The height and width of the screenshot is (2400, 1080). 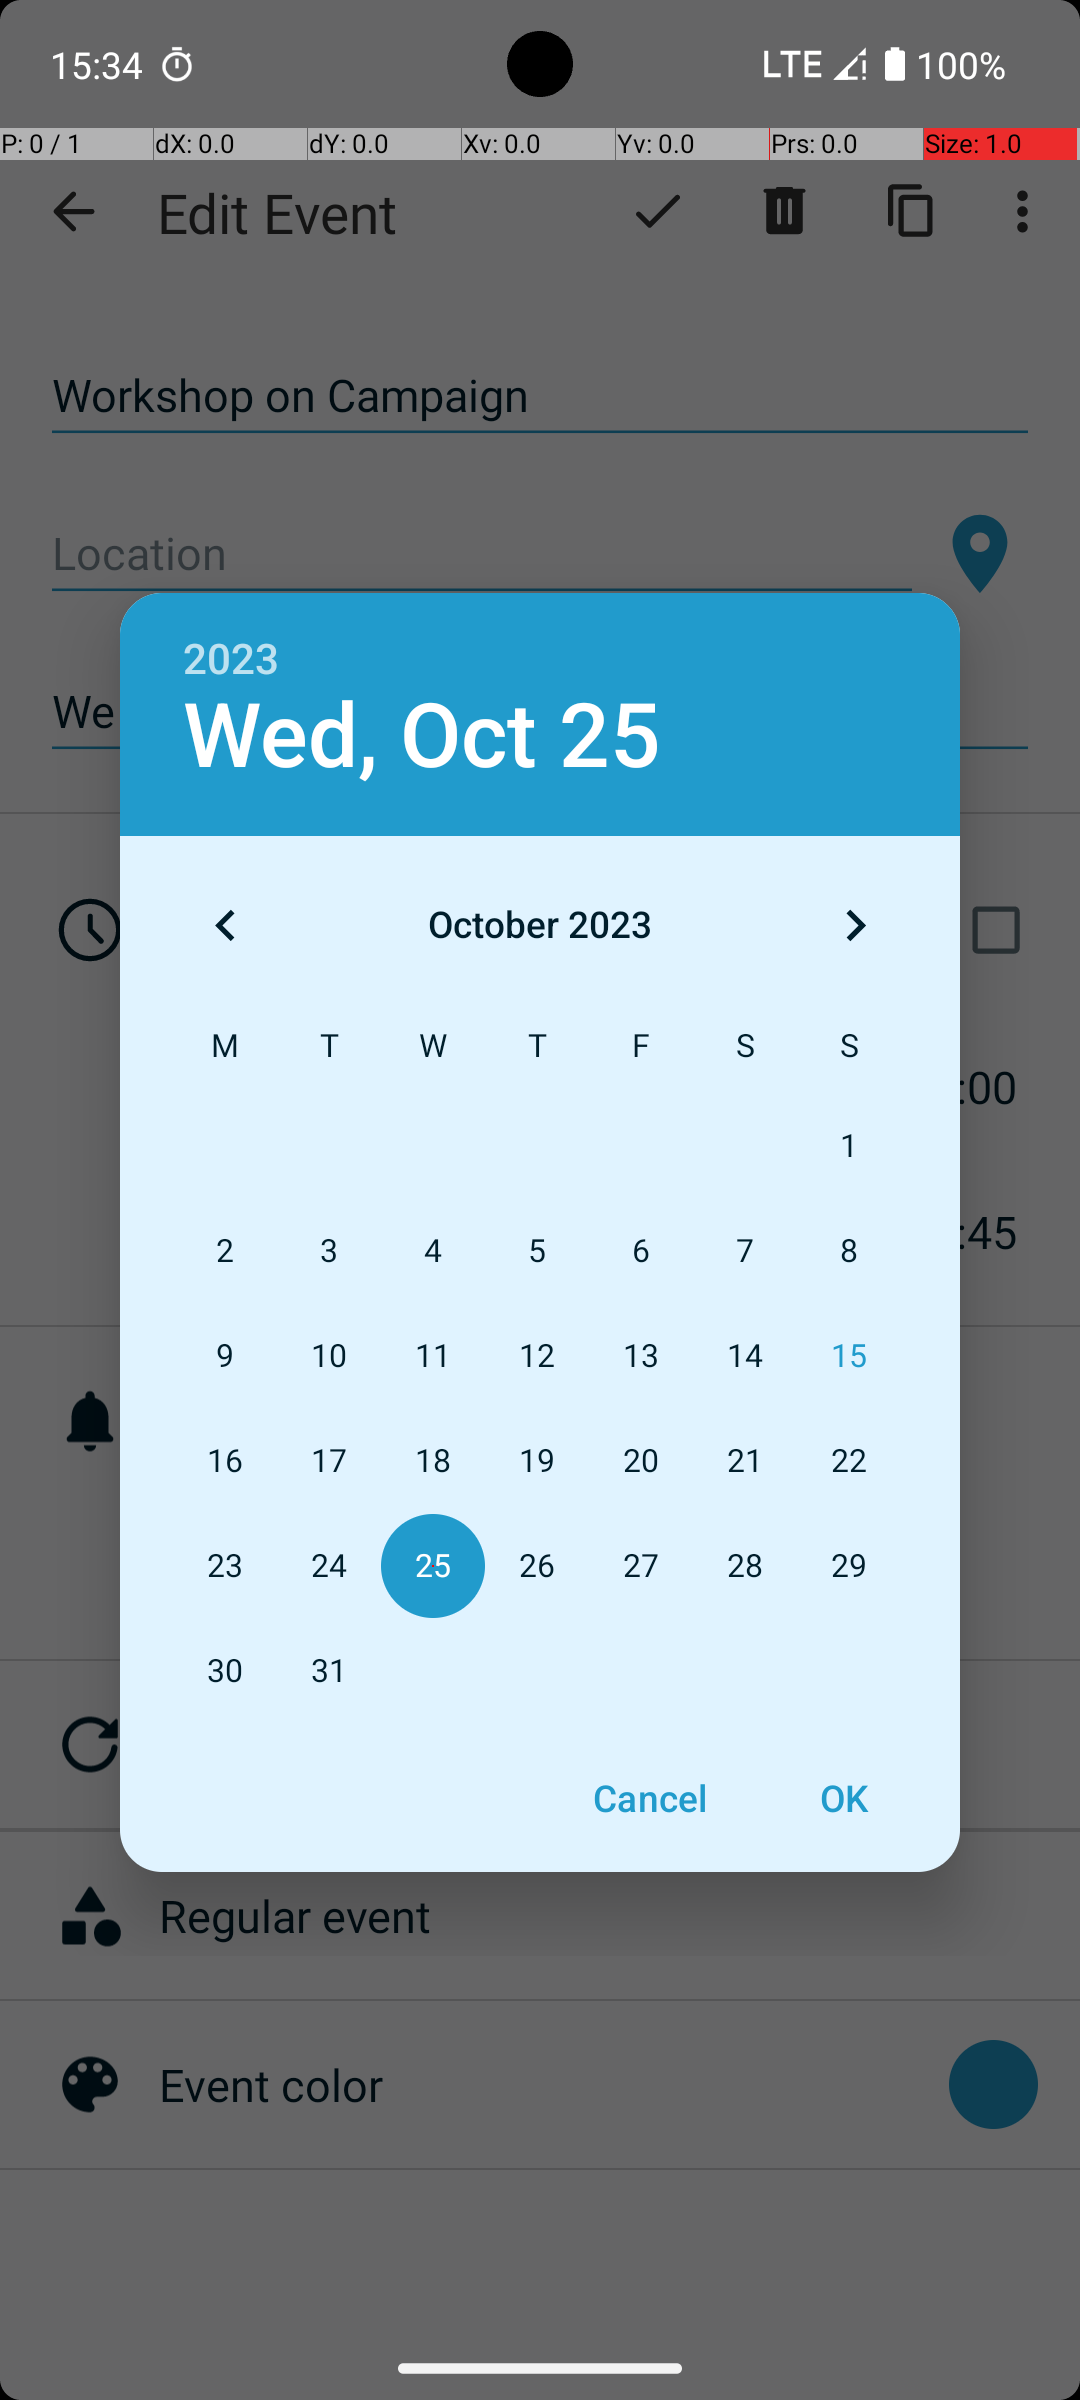 What do you see at coordinates (422, 736) in the screenshot?
I see `Wed, Oct 25` at bounding box center [422, 736].